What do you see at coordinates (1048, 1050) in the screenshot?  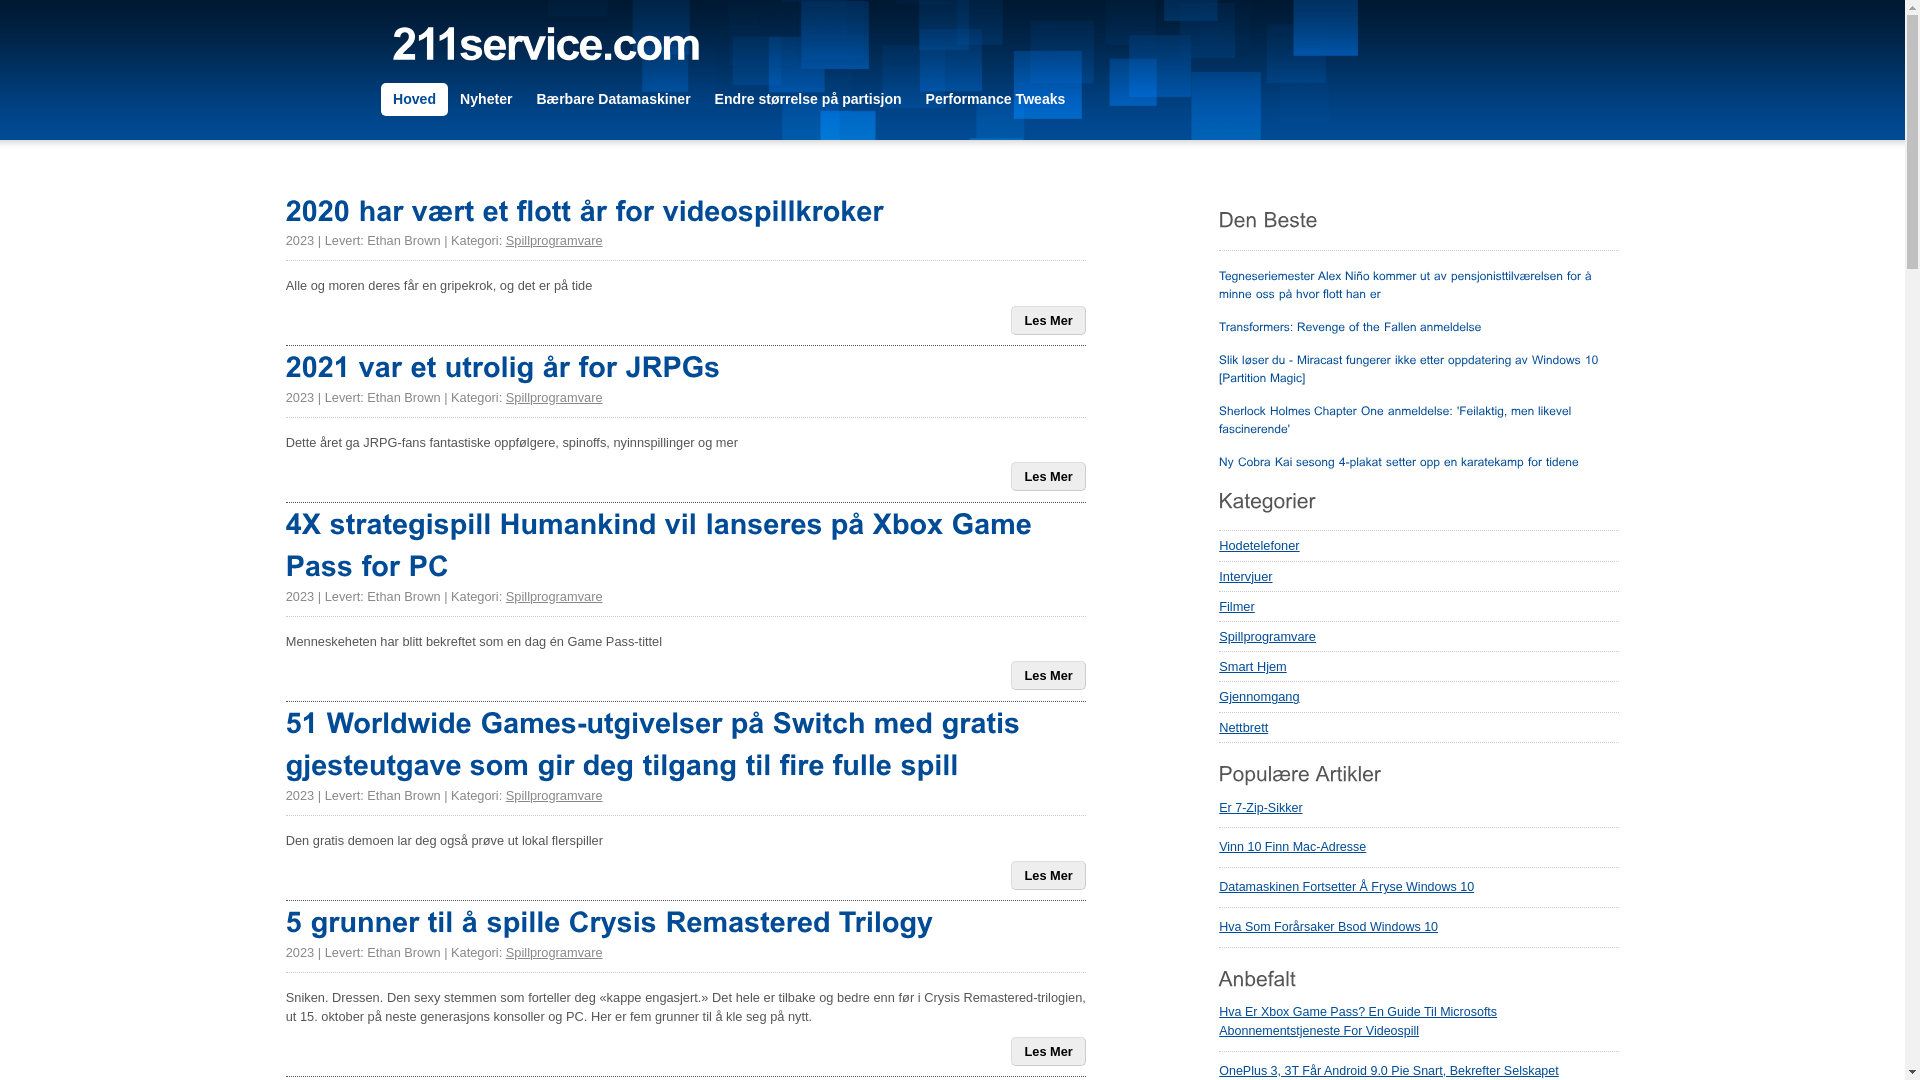 I see `Les Mer` at bounding box center [1048, 1050].